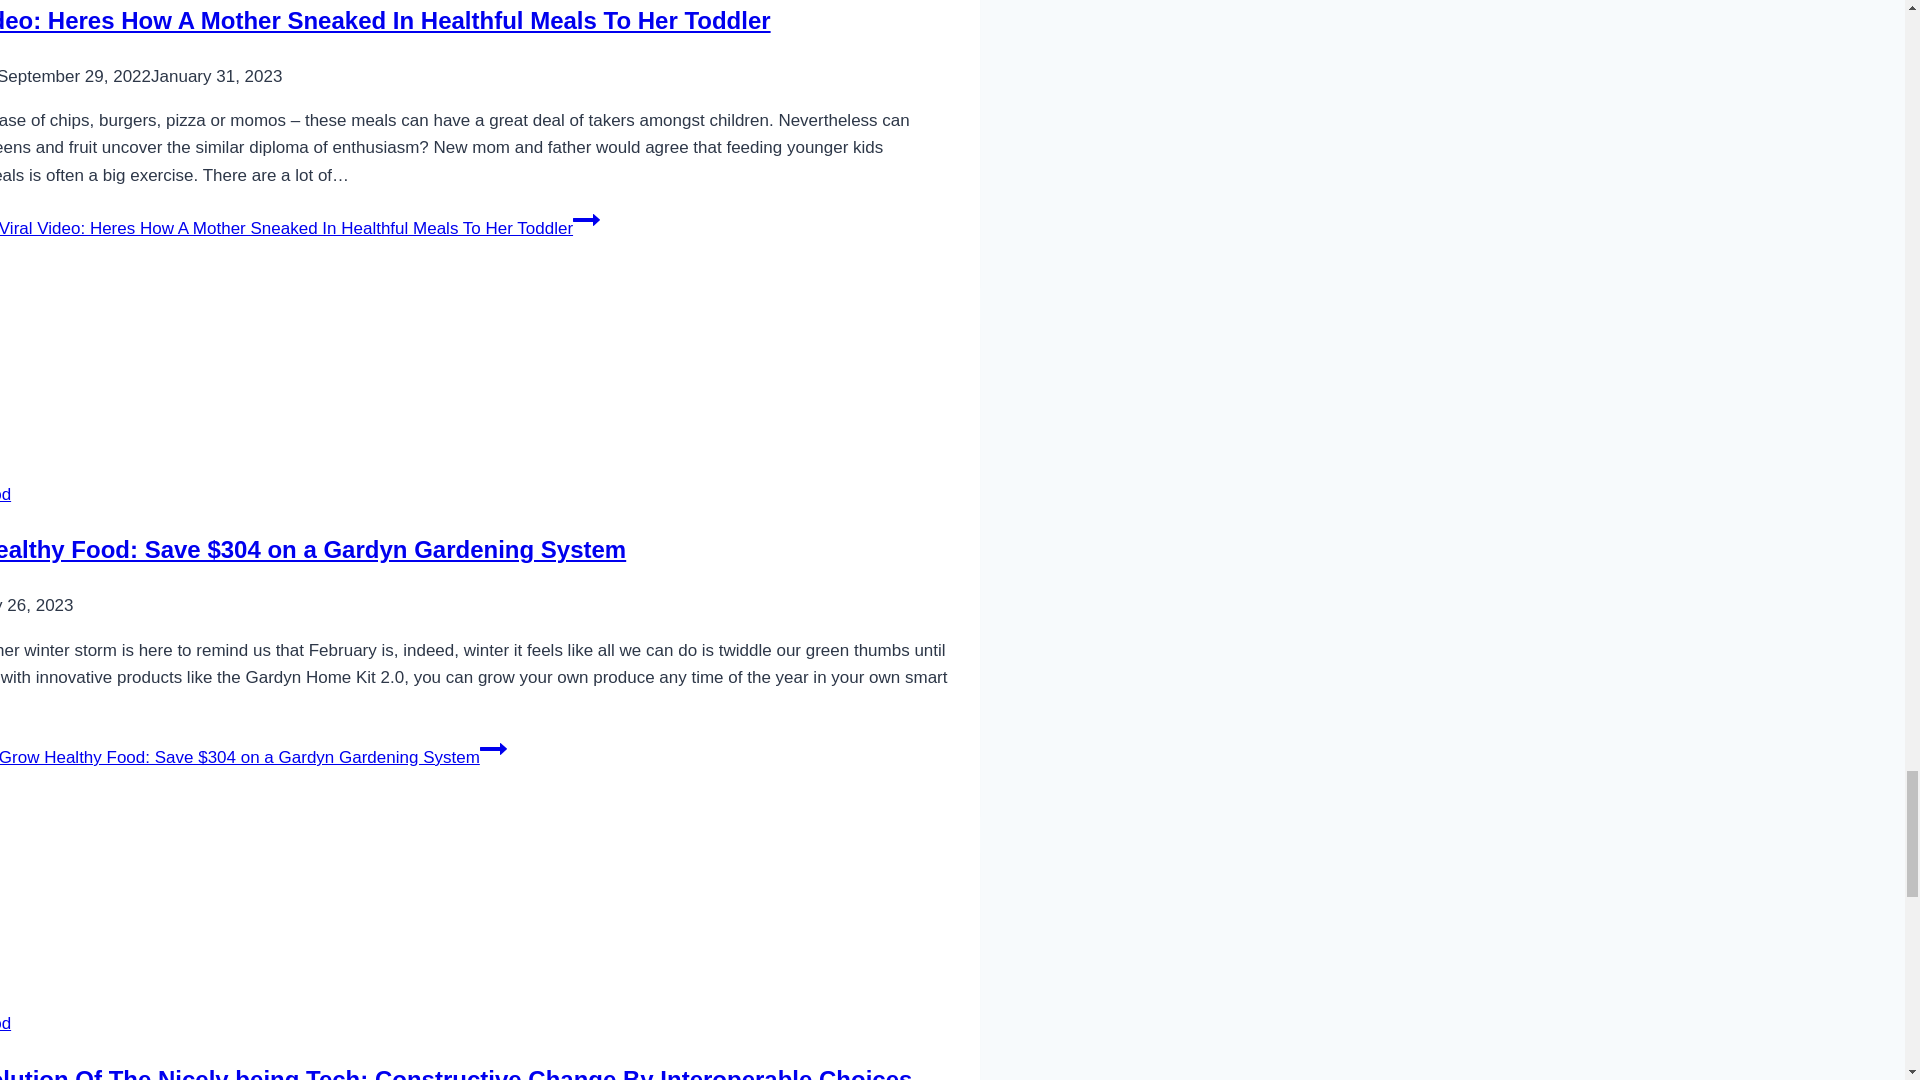 The image size is (1920, 1080). Describe the element at coordinates (6, 1023) in the screenshot. I see `Healthy Food` at that location.